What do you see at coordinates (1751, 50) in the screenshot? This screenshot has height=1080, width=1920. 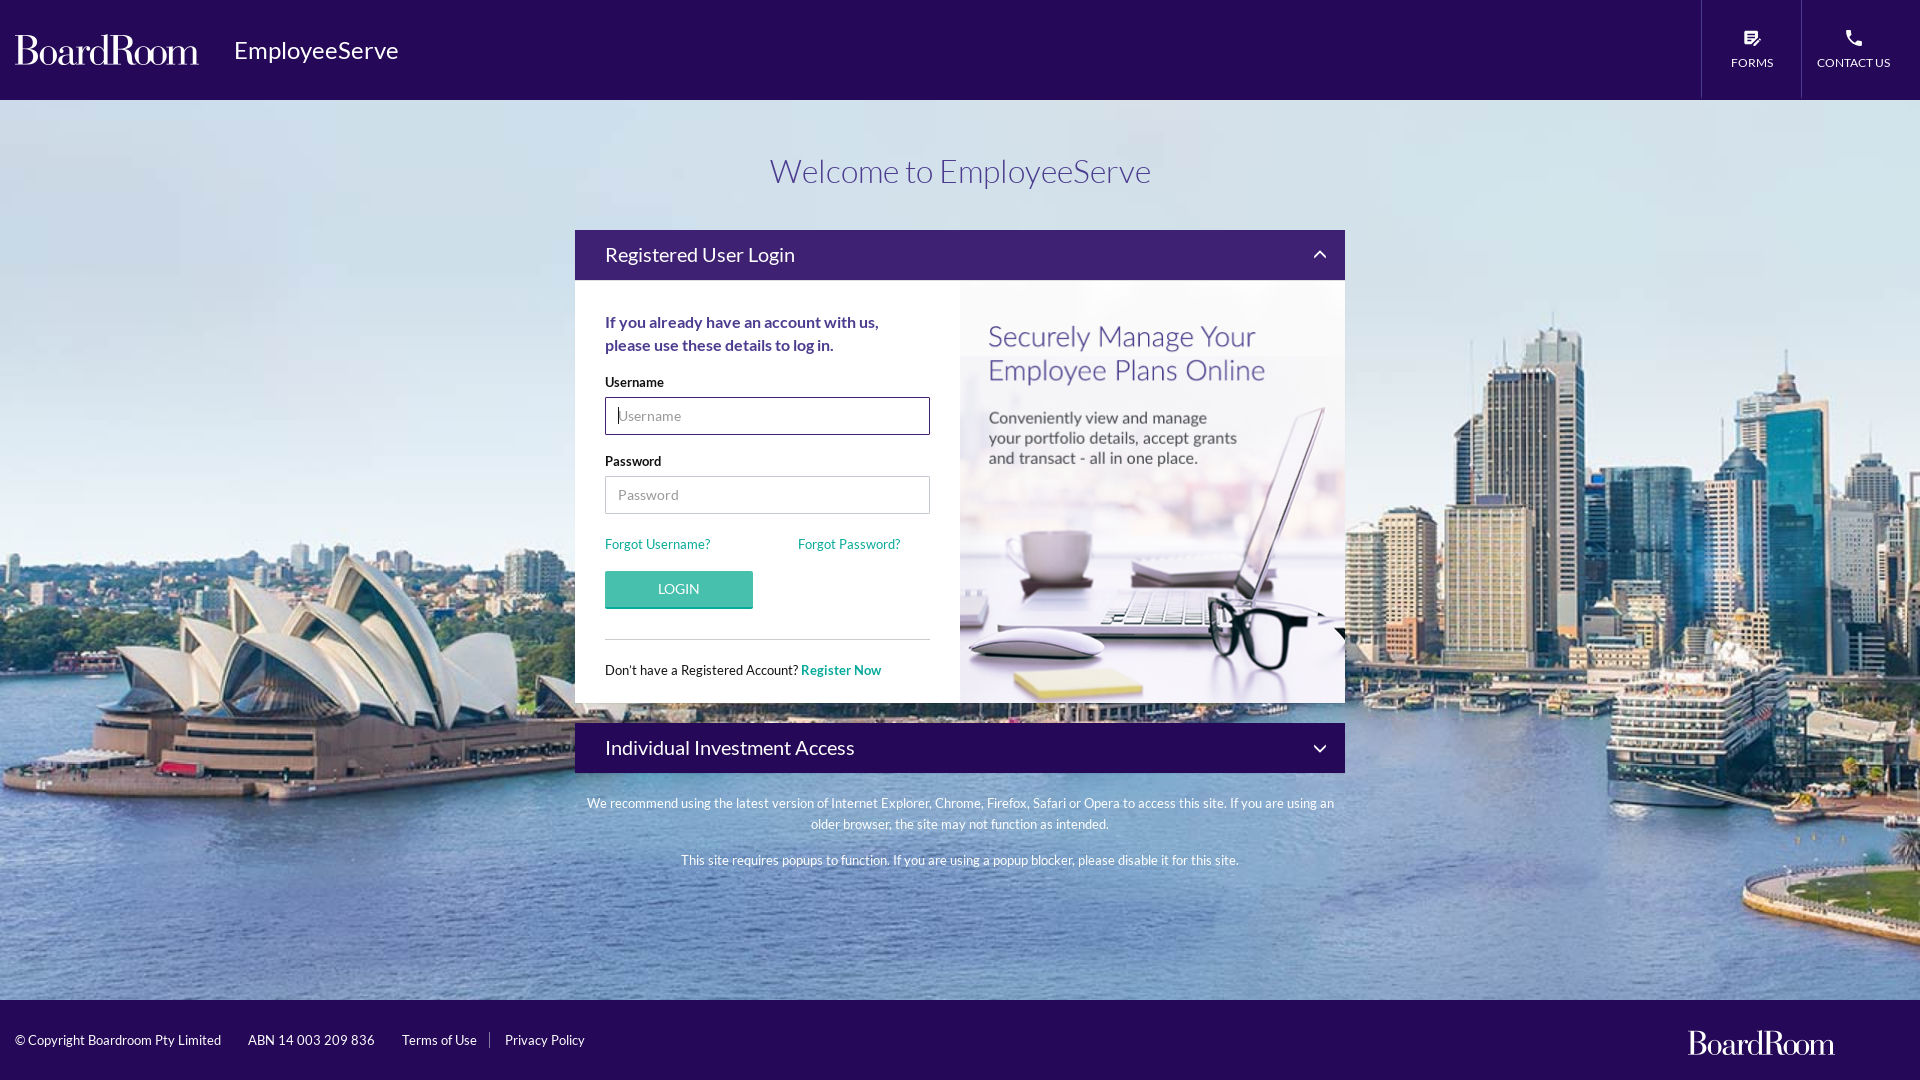 I see `FORMS` at bounding box center [1751, 50].